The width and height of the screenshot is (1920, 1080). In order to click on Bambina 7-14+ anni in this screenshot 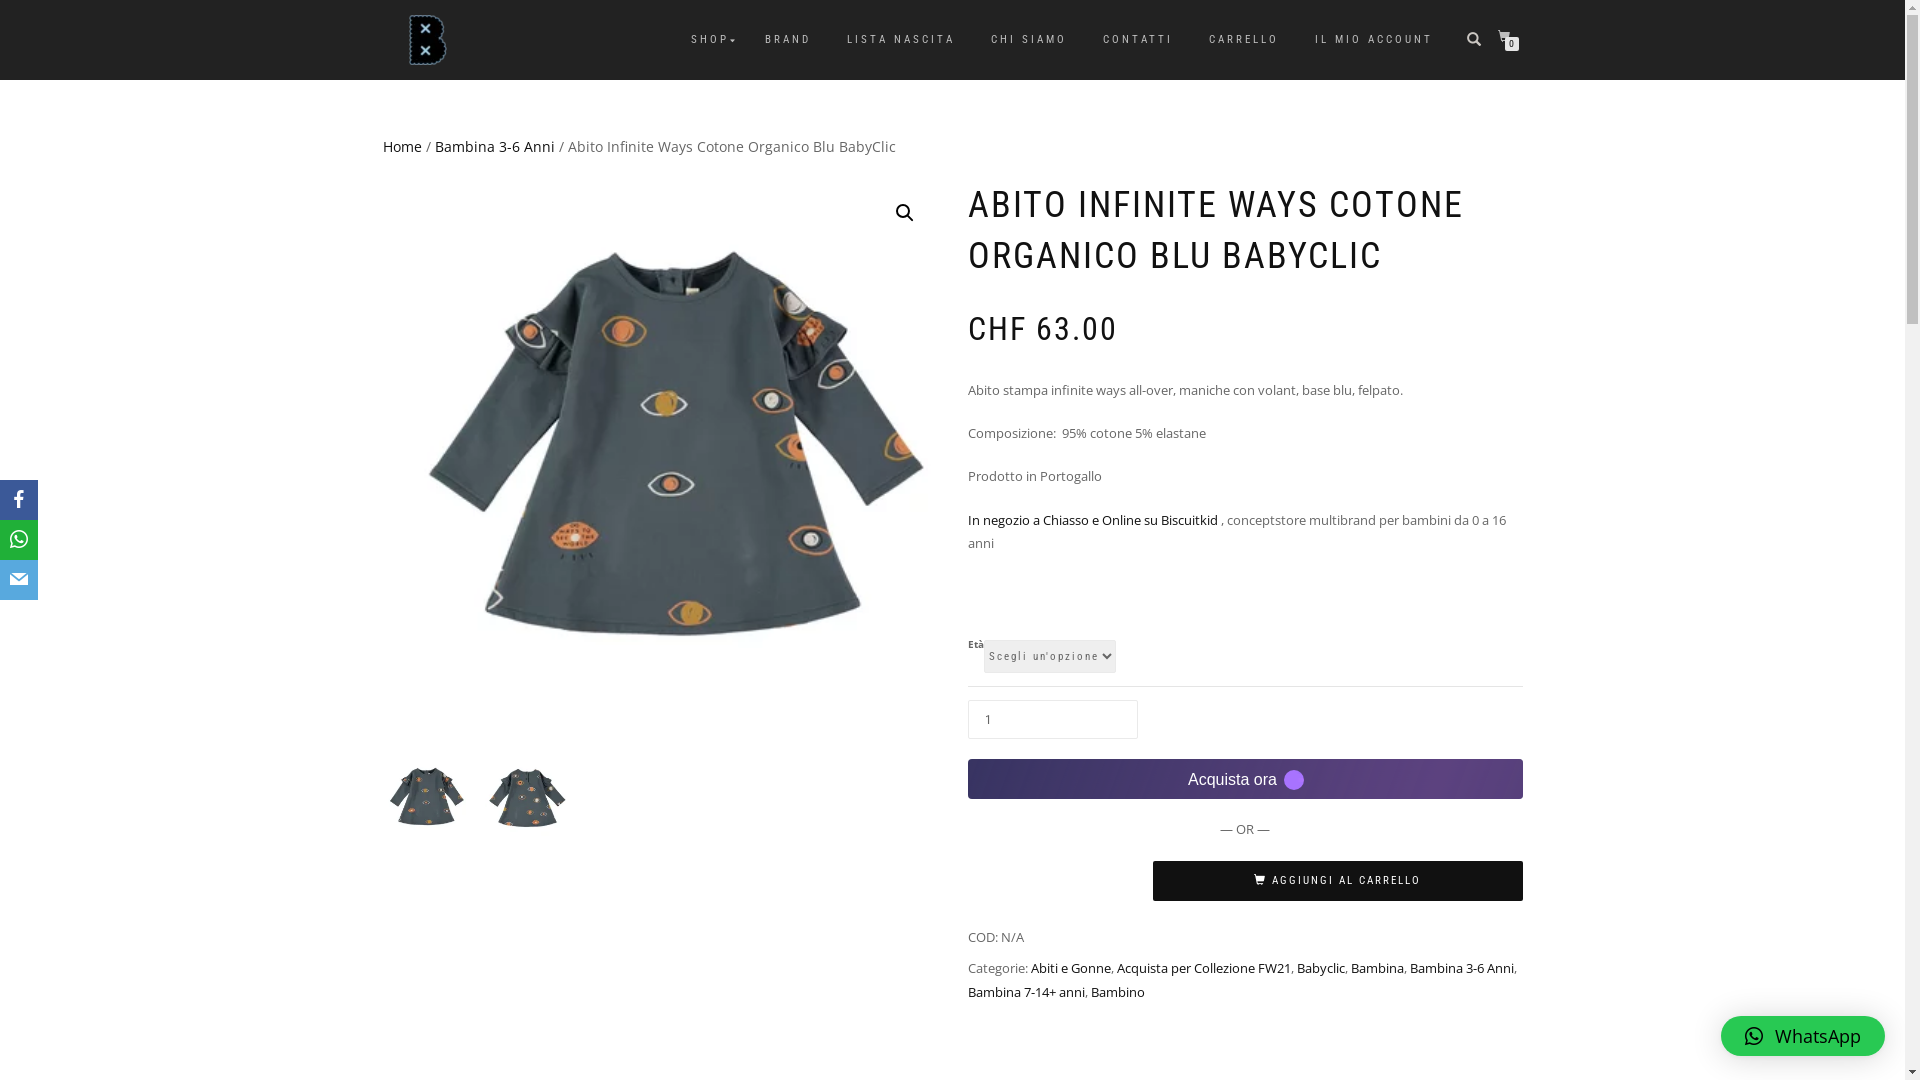, I will do `click(1026, 992)`.